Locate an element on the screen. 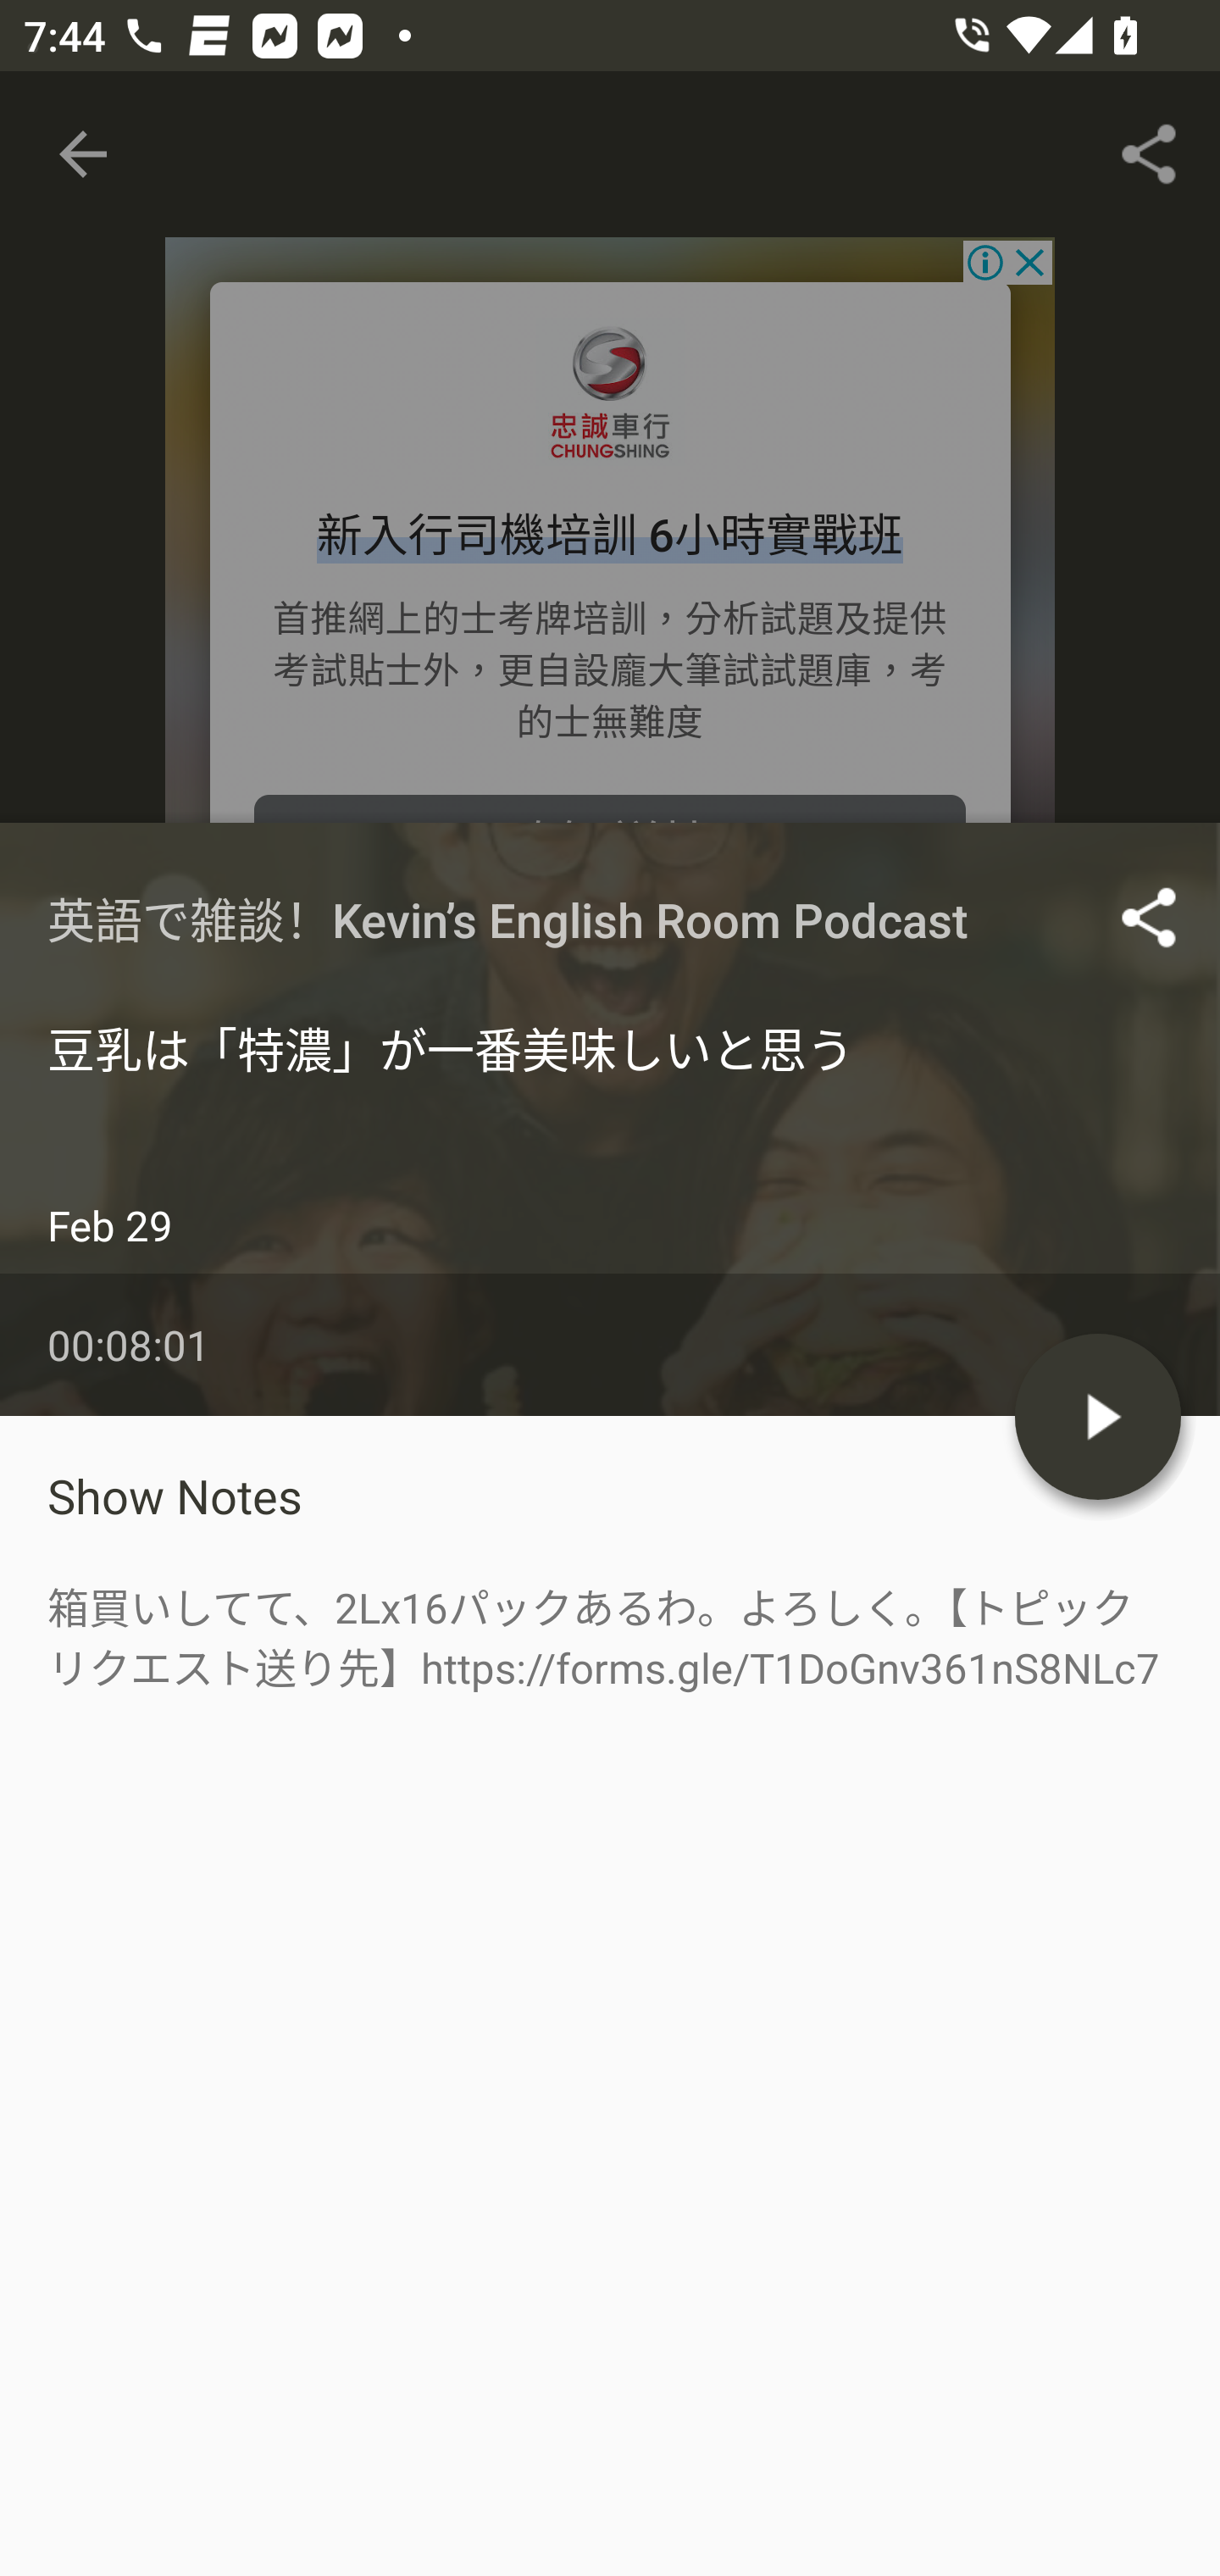  Navigate up is located at coordinates (83, 154).